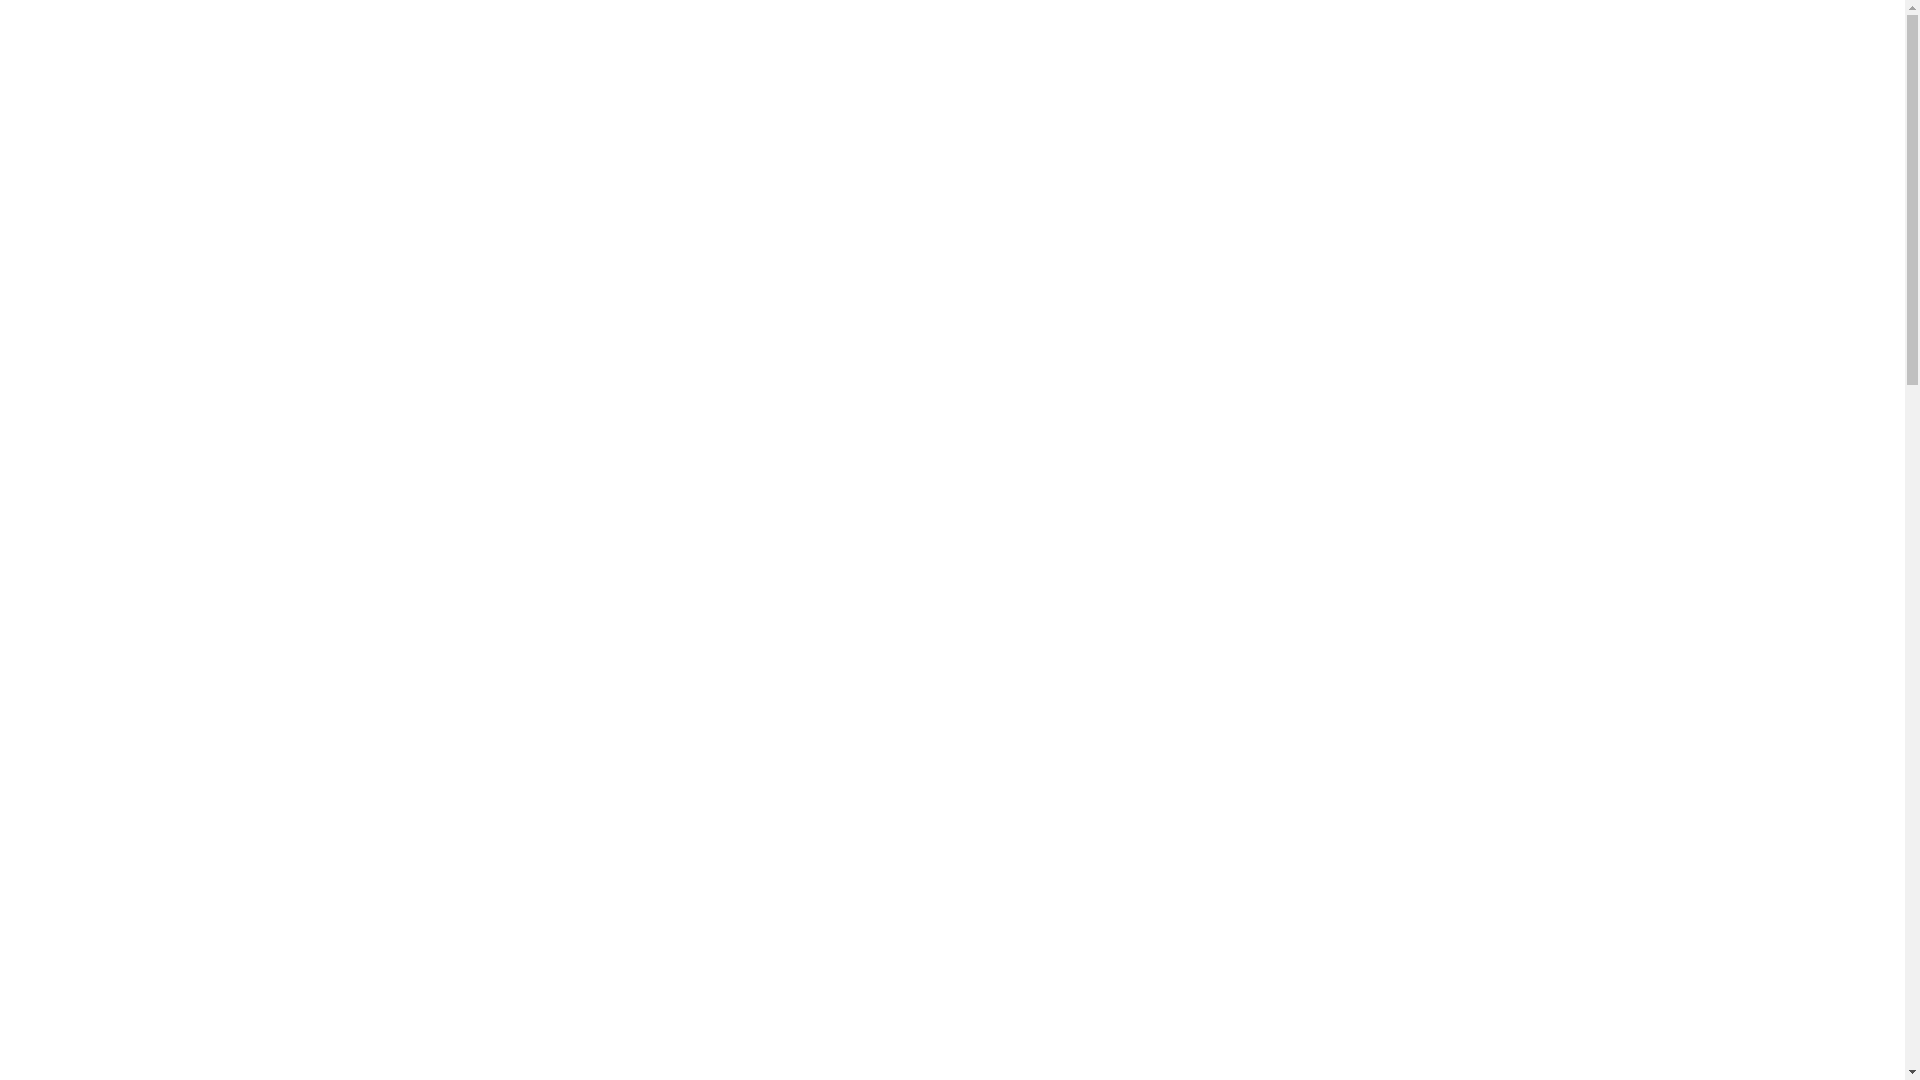 The image size is (1920, 1080). Describe the element at coordinates (952, 74) in the screenshot. I see `35SUMMERS` at that location.